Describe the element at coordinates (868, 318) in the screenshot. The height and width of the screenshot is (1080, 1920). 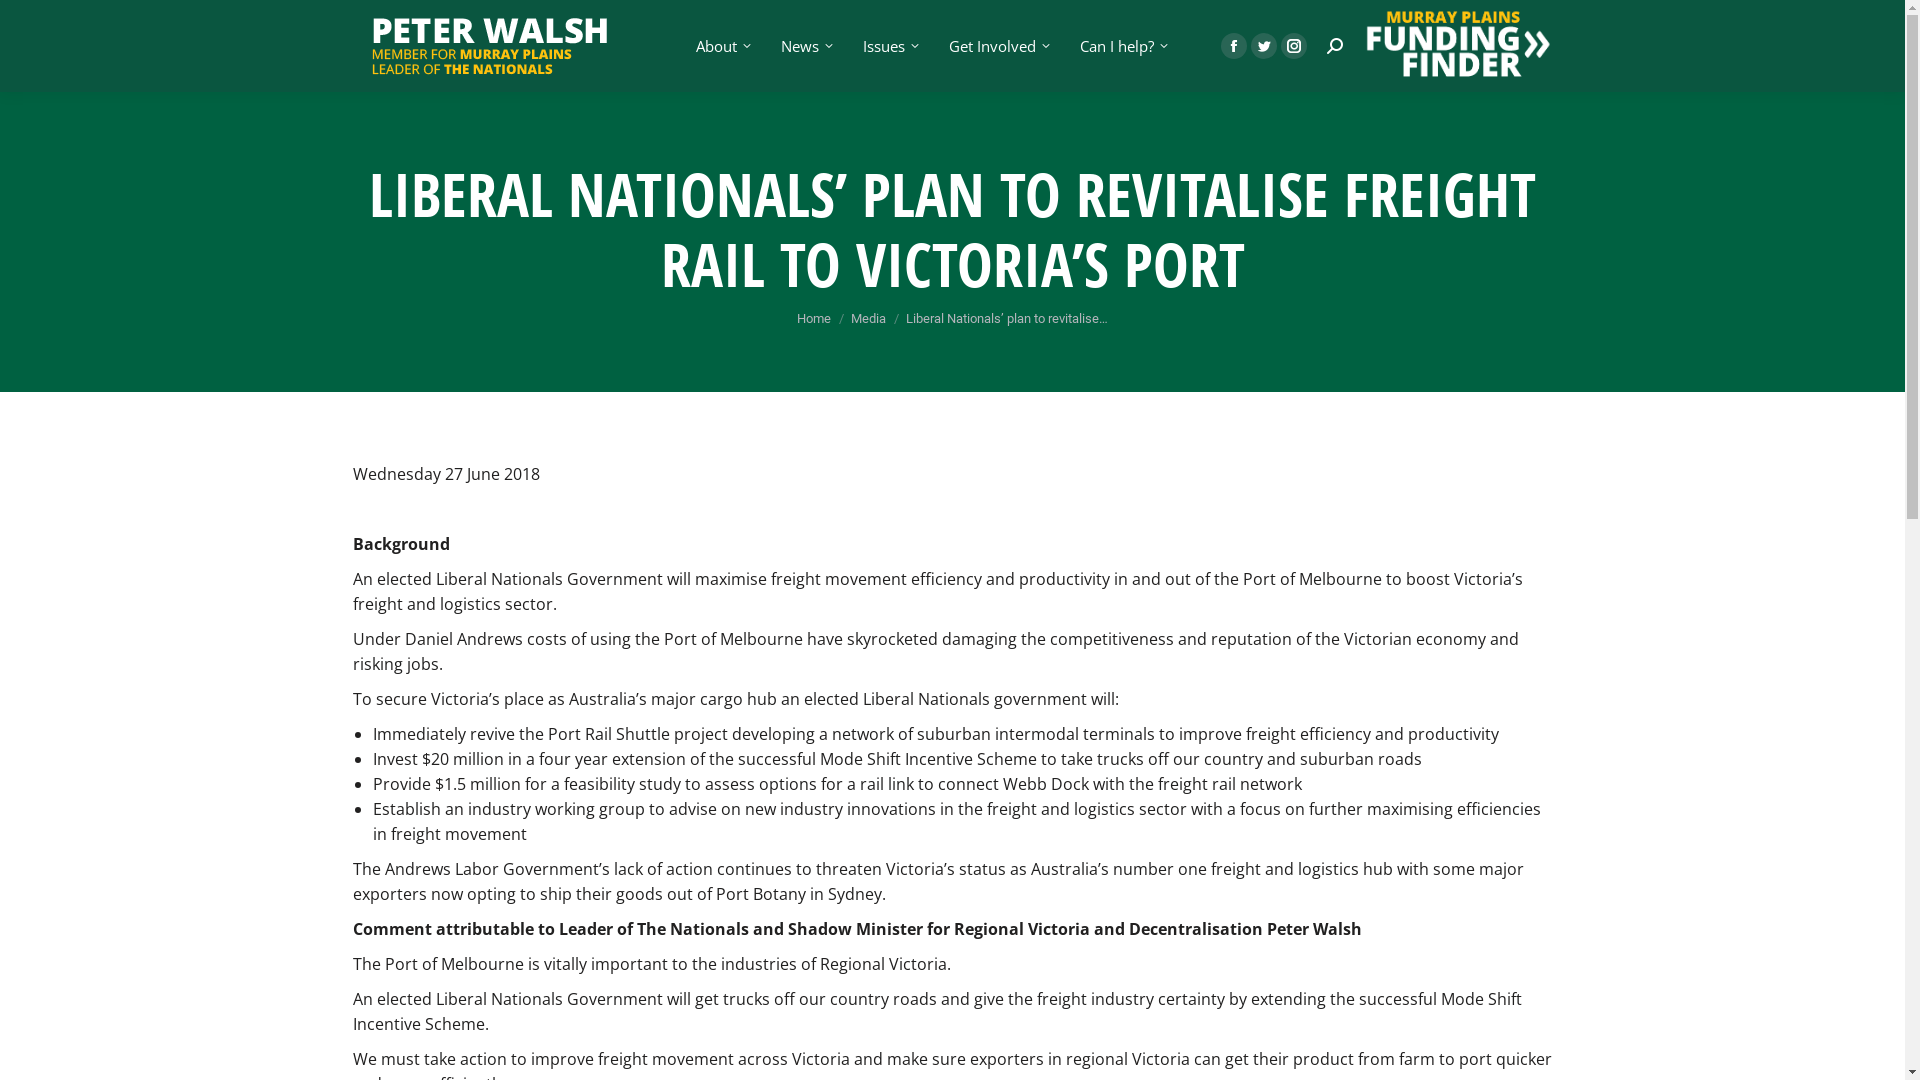
I see `Media` at that location.